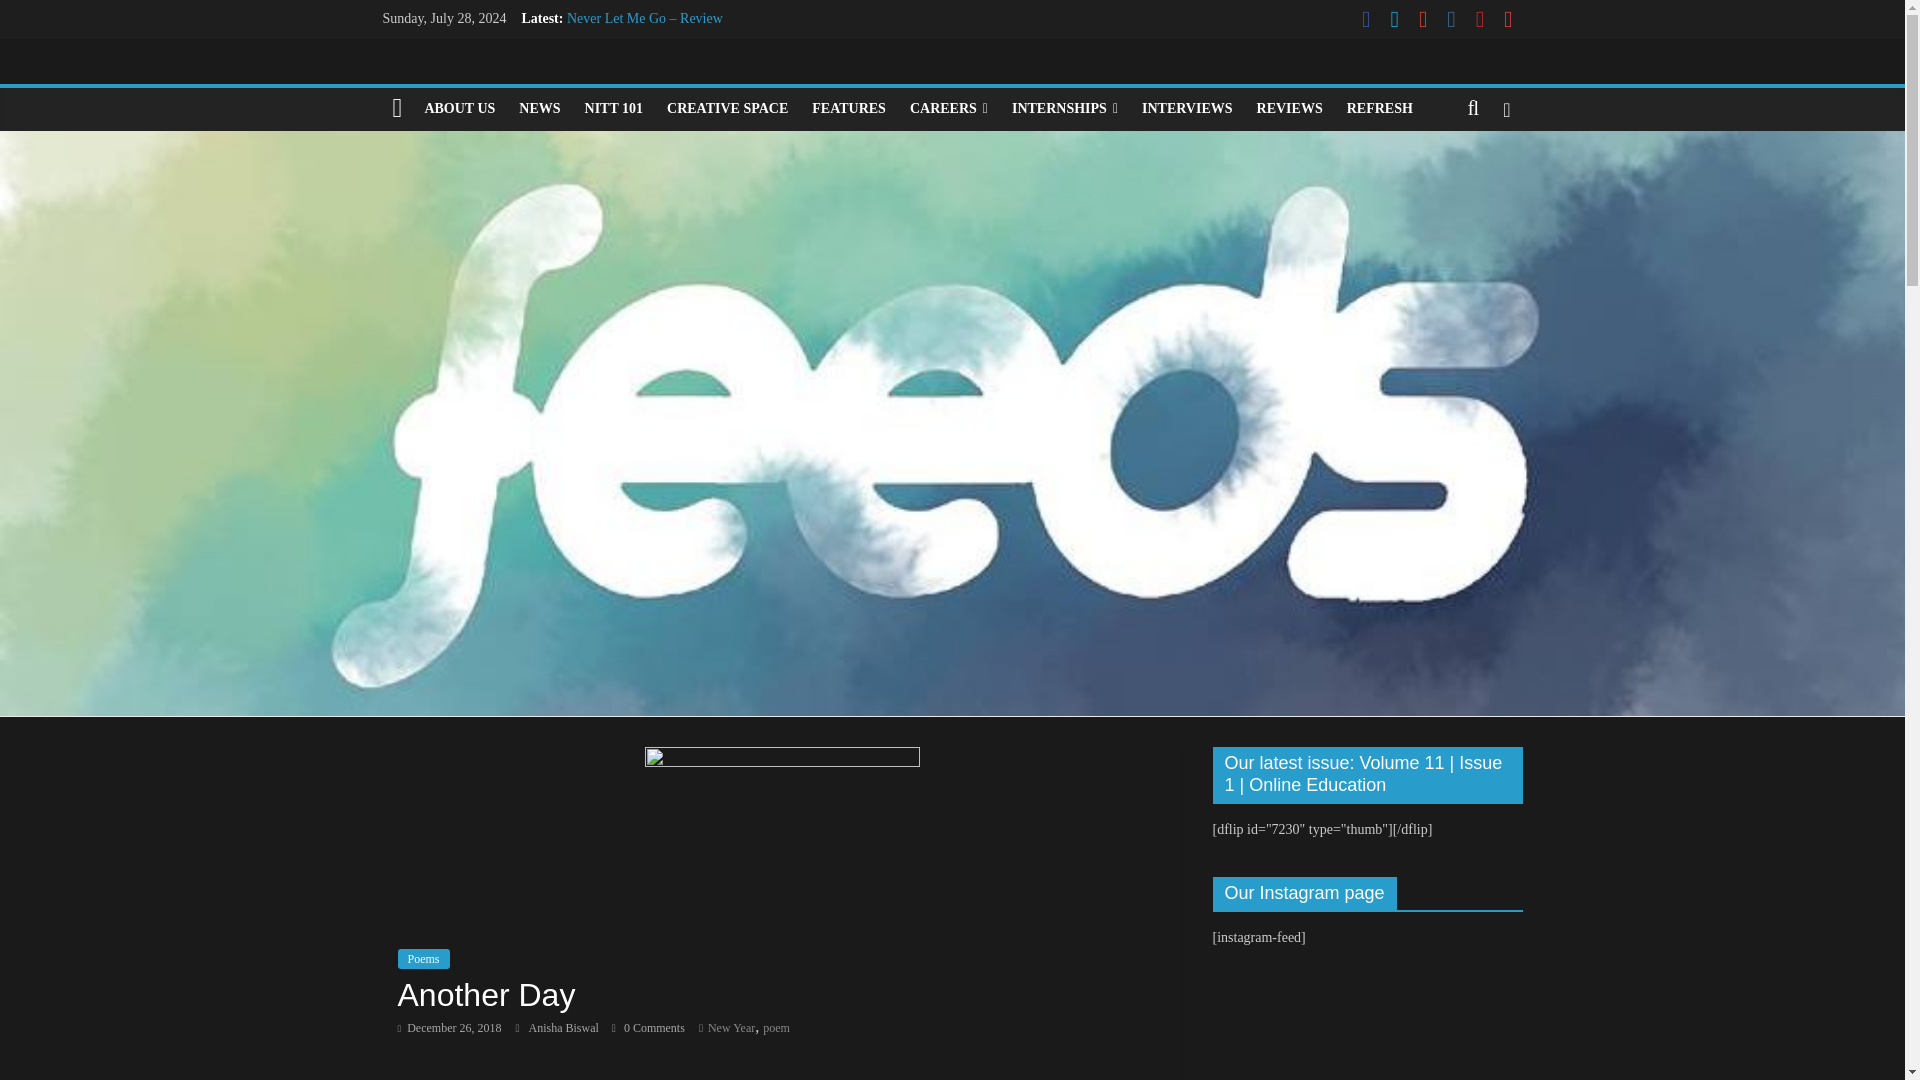  What do you see at coordinates (564, 1027) in the screenshot?
I see `Anisha Biswal` at bounding box center [564, 1027].